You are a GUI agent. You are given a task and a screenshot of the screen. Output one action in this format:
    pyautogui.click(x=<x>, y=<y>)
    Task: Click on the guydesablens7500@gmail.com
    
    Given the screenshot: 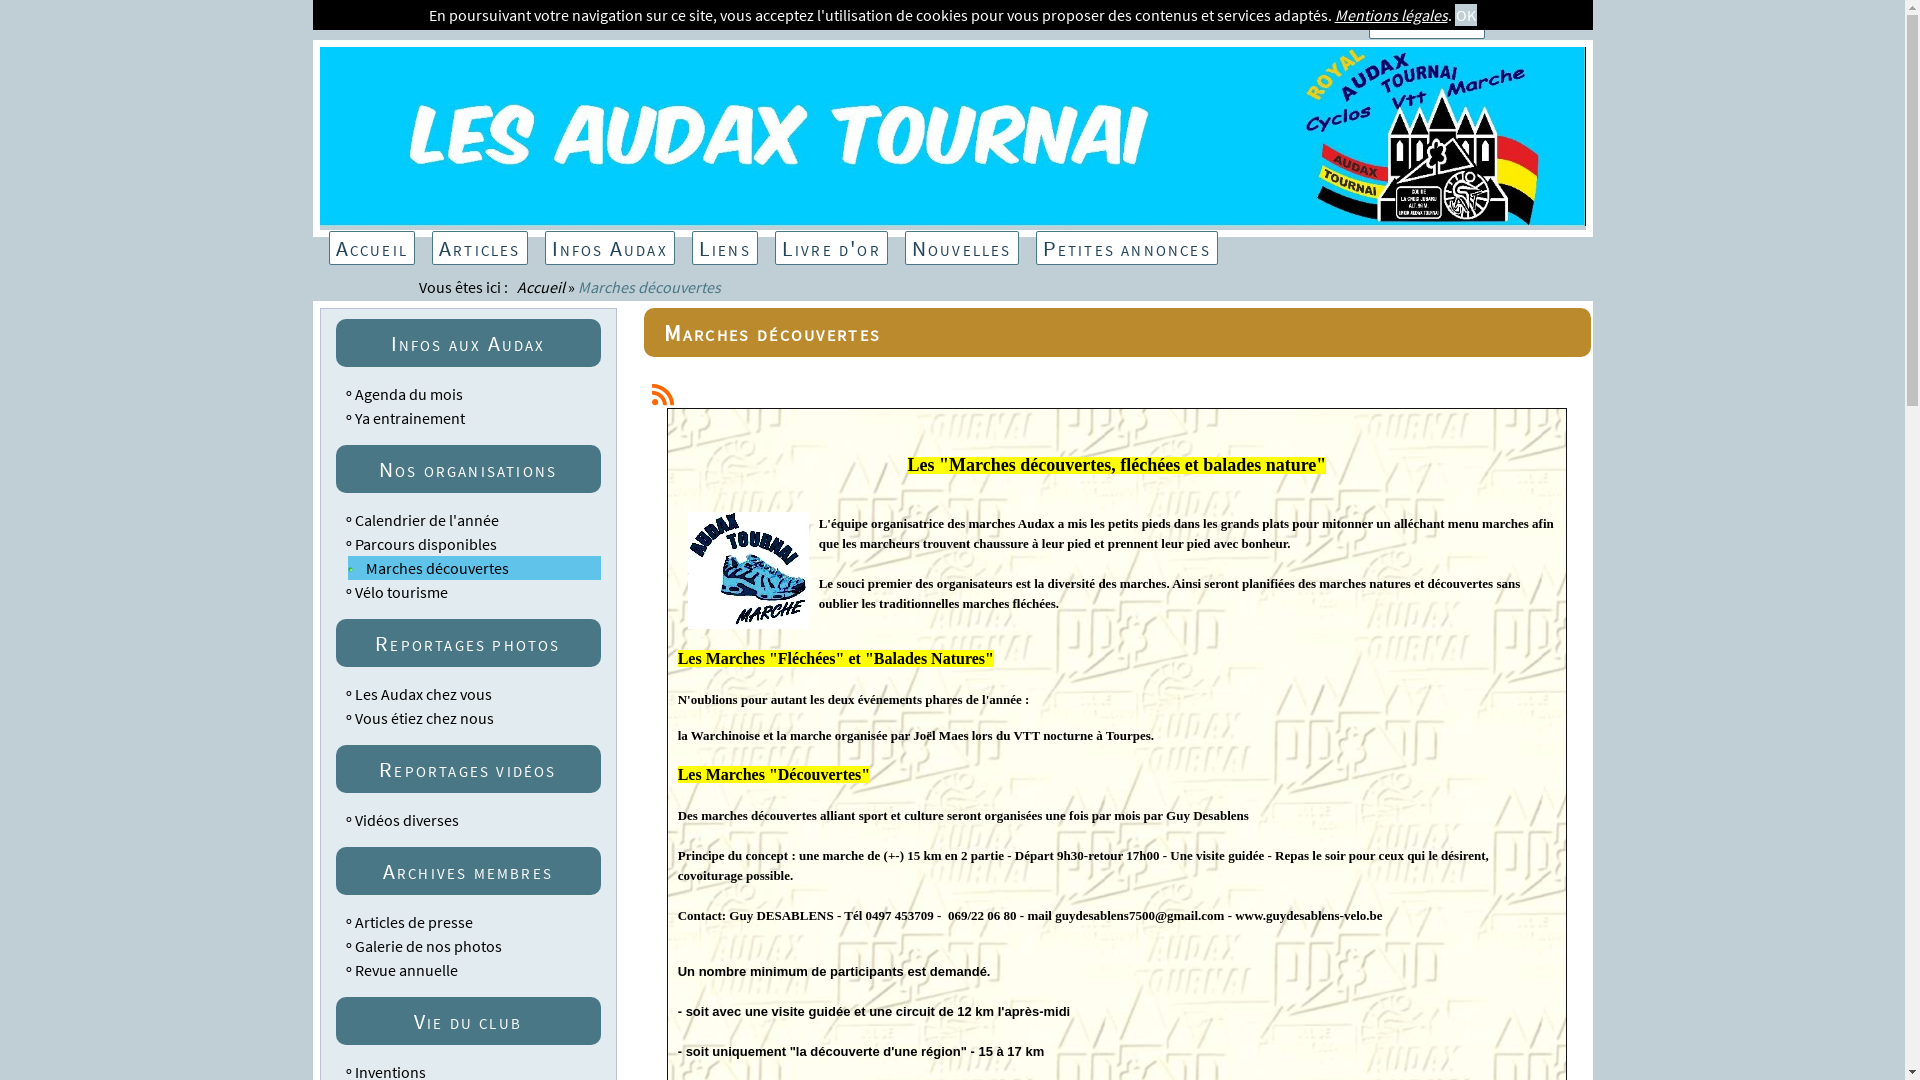 What is the action you would take?
    pyautogui.click(x=1140, y=916)
    